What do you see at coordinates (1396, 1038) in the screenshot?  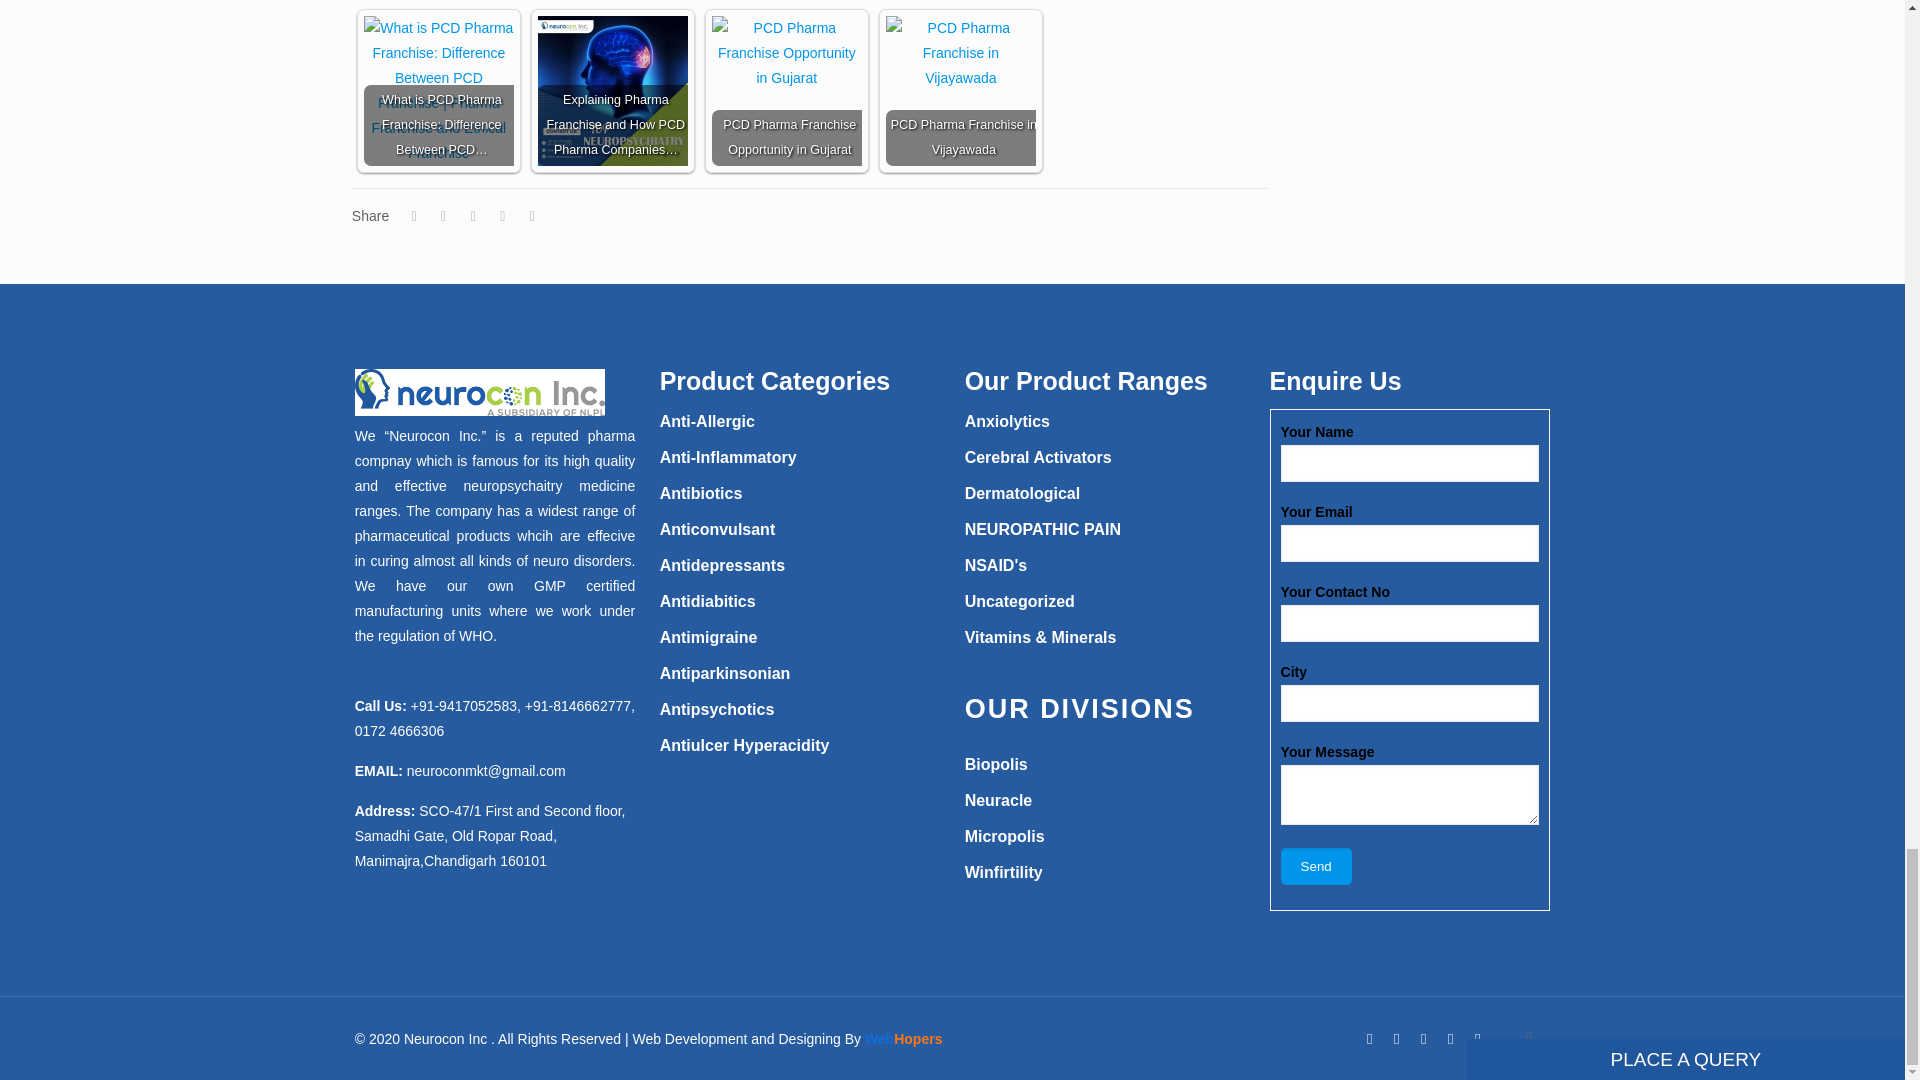 I see `Twitter` at bounding box center [1396, 1038].